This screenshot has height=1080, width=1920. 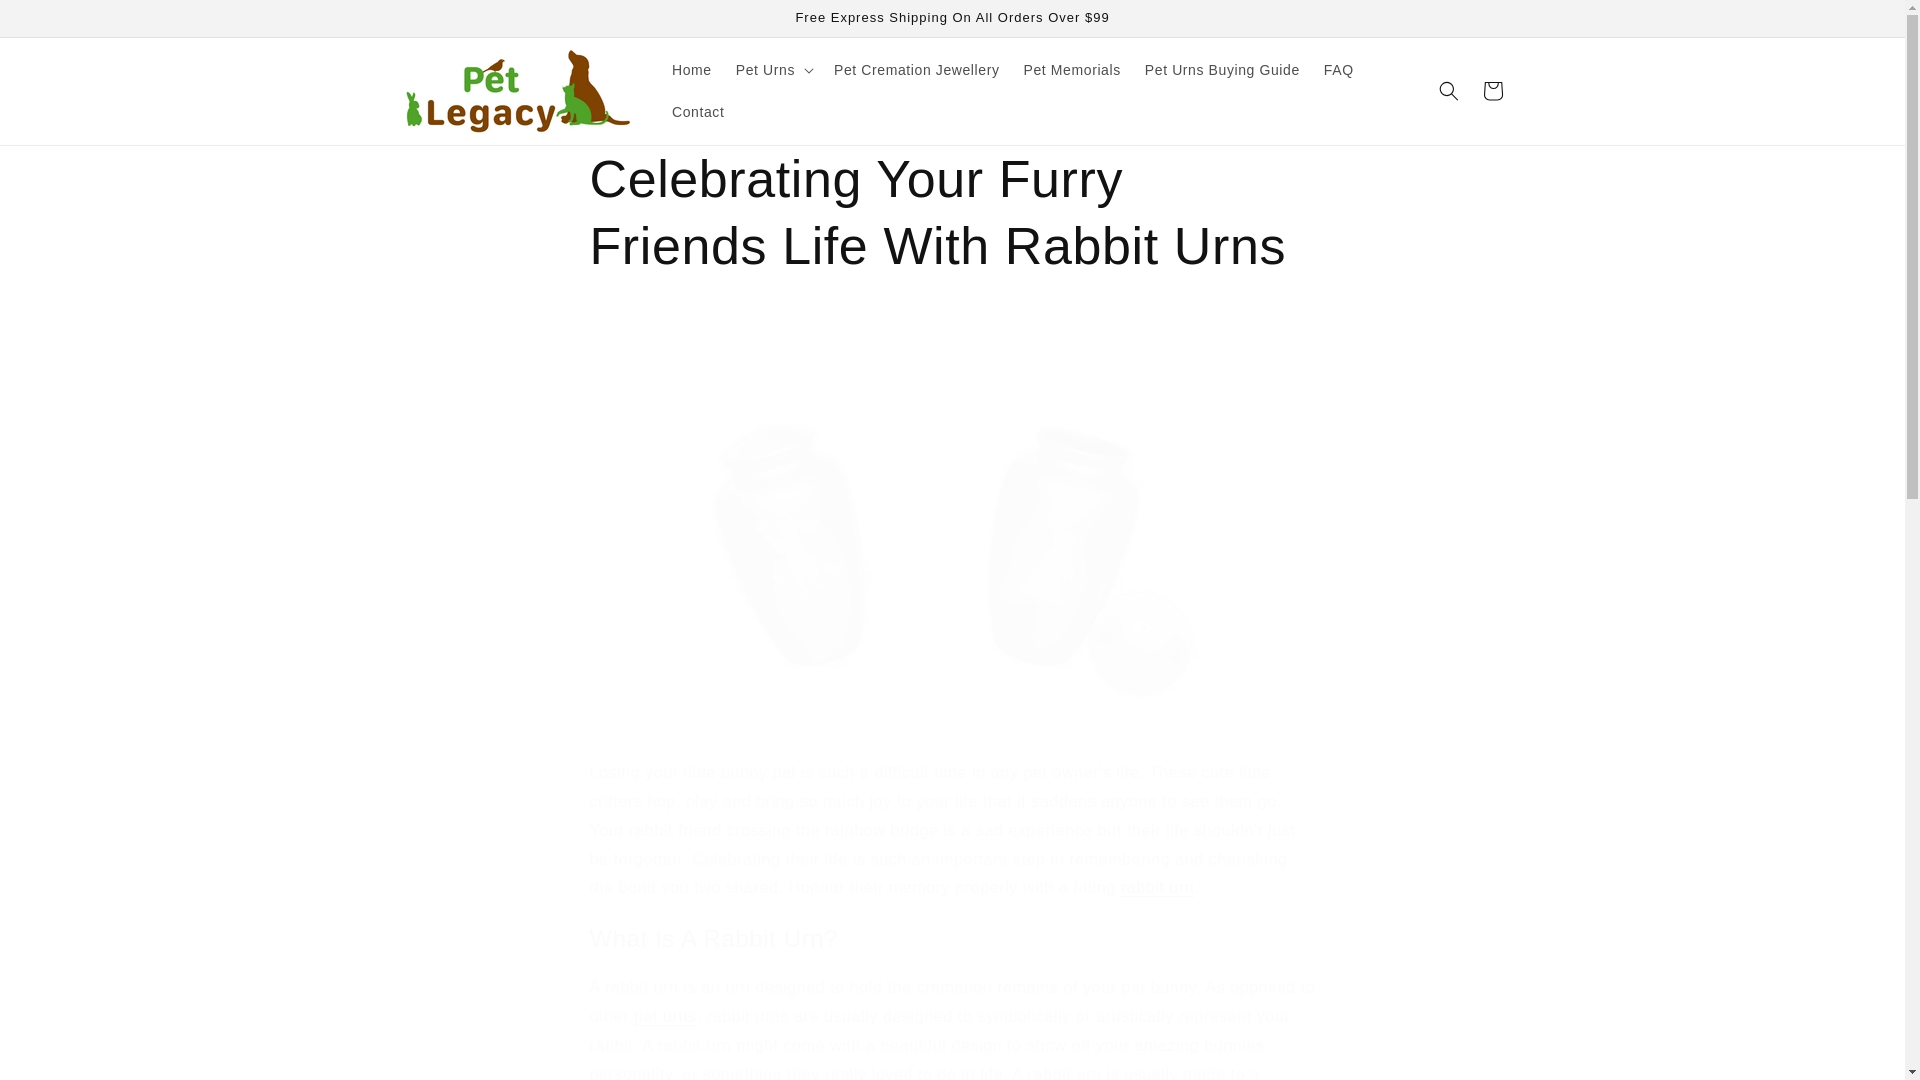 I want to click on FAQ, so click(x=1338, y=69).